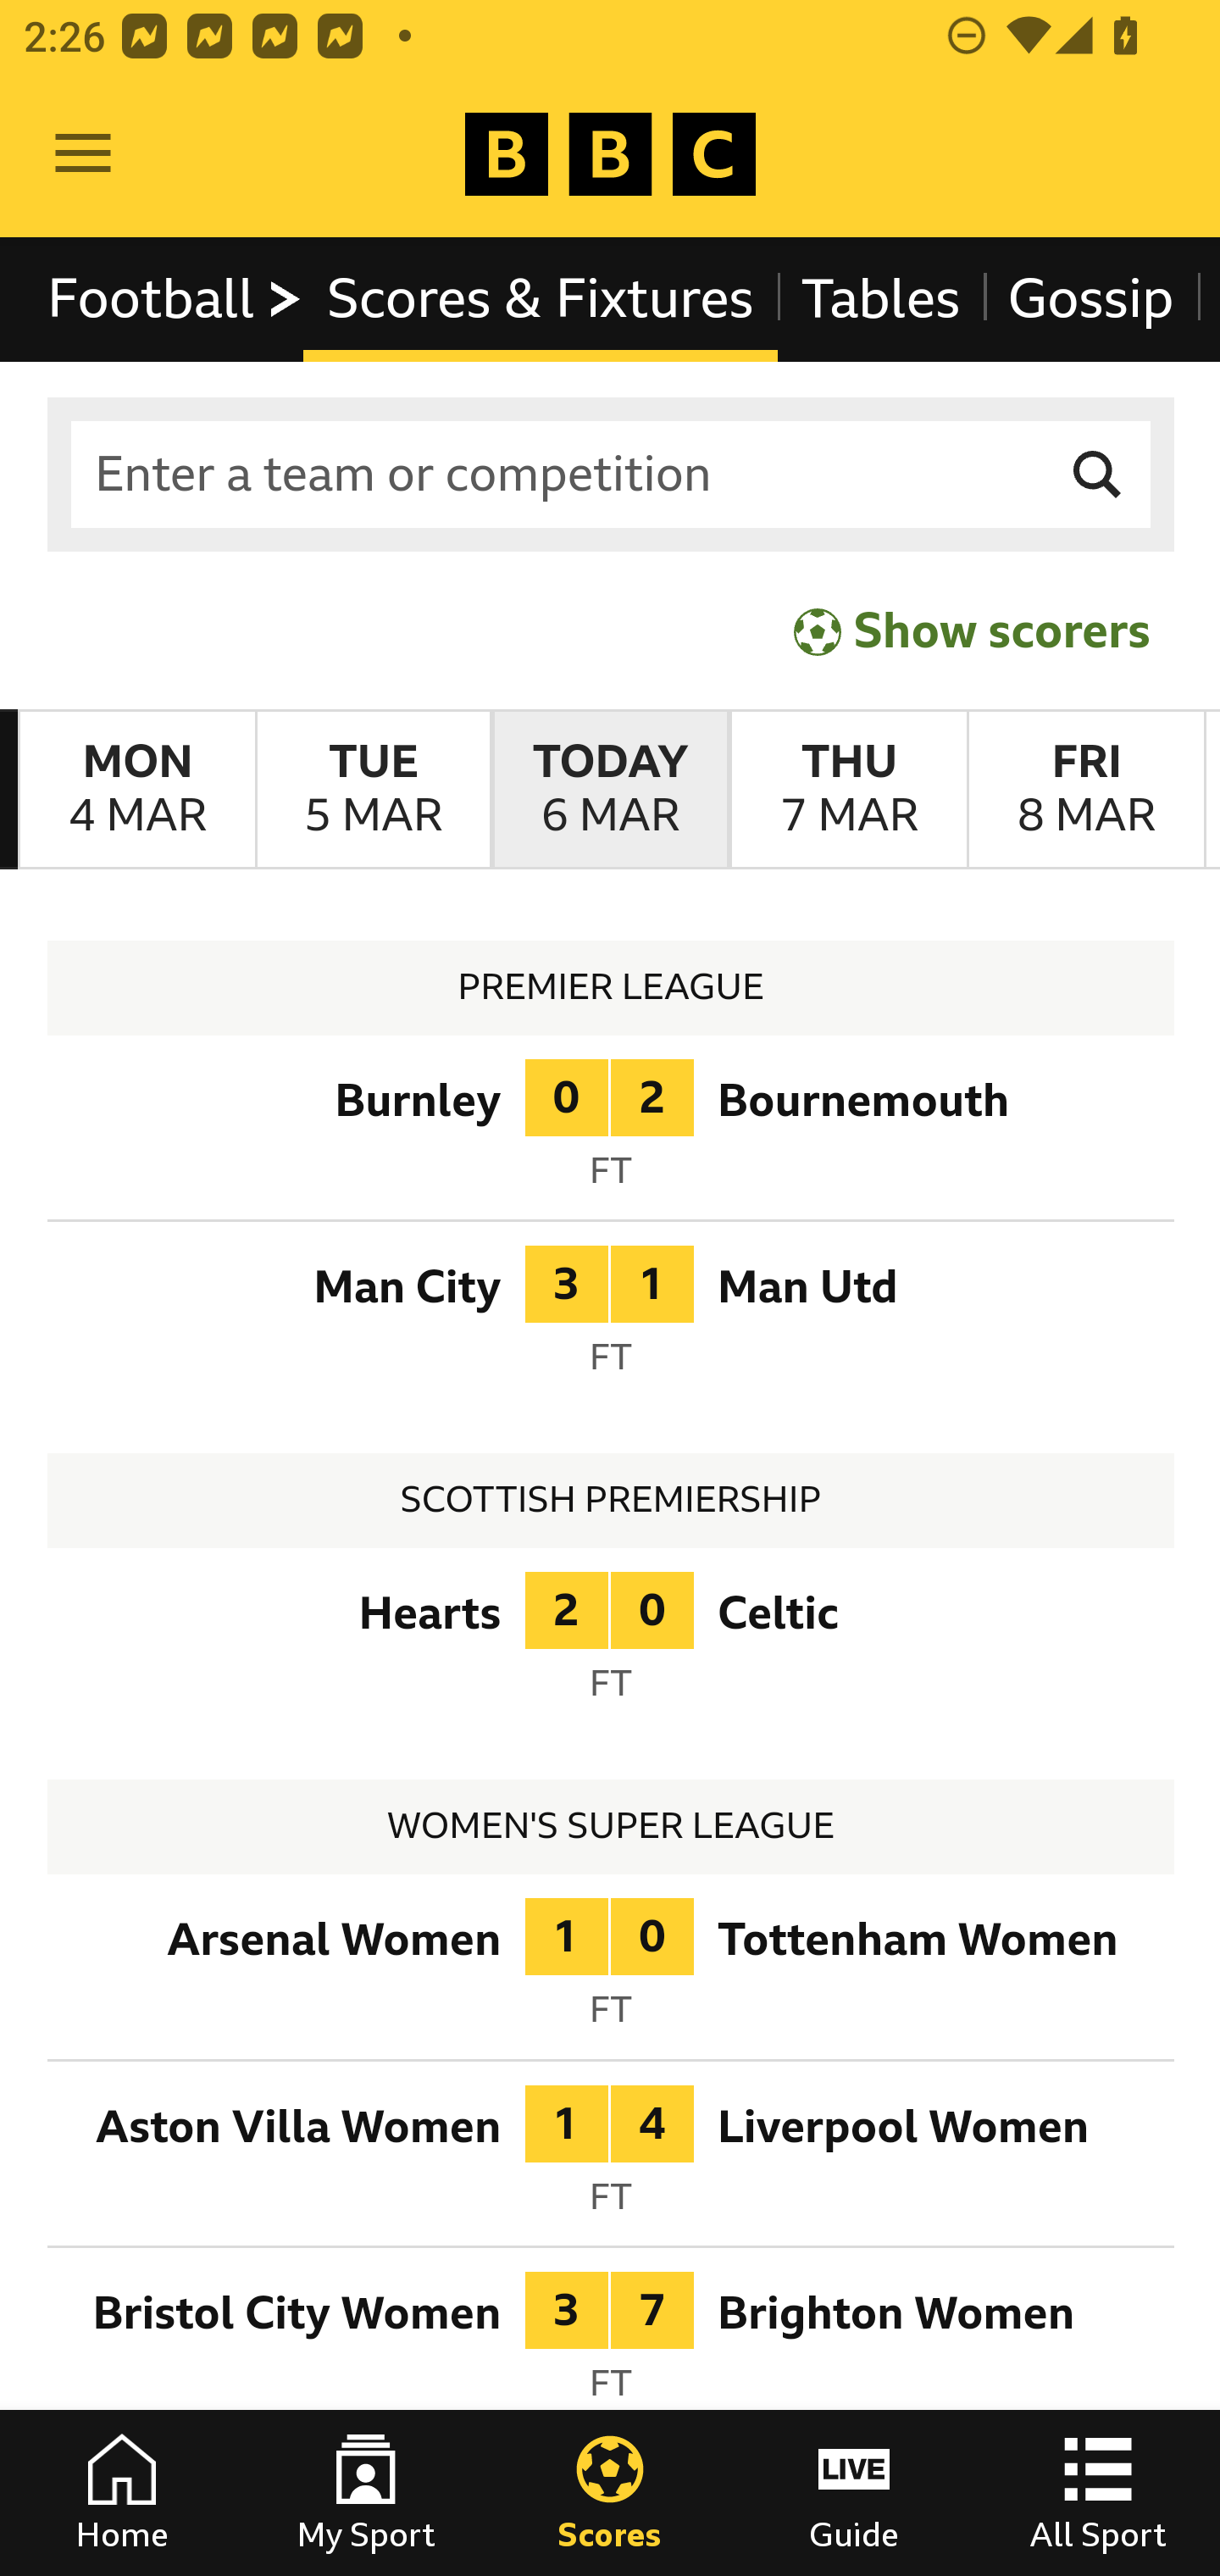 Image resolution: width=1220 pixels, height=2576 pixels. Describe the element at coordinates (122, 2493) in the screenshot. I see `Home` at that location.